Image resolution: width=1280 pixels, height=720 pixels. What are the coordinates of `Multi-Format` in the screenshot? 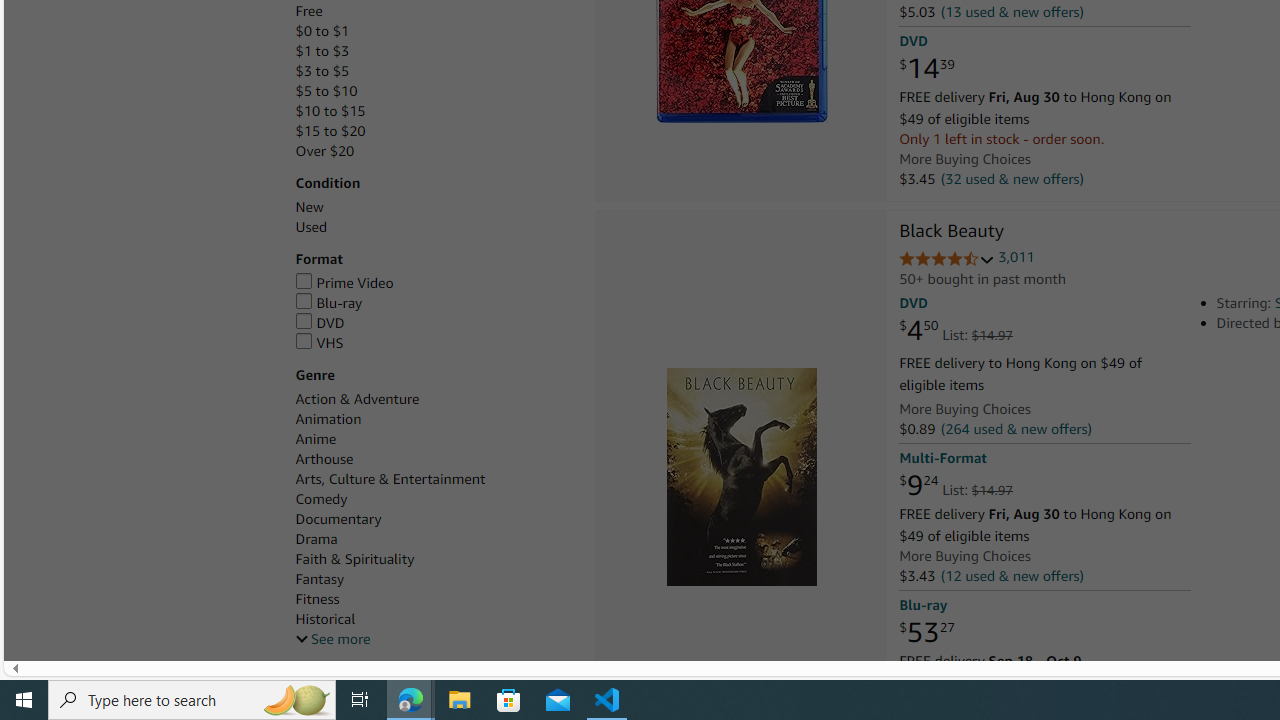 It's located at (942, 458).